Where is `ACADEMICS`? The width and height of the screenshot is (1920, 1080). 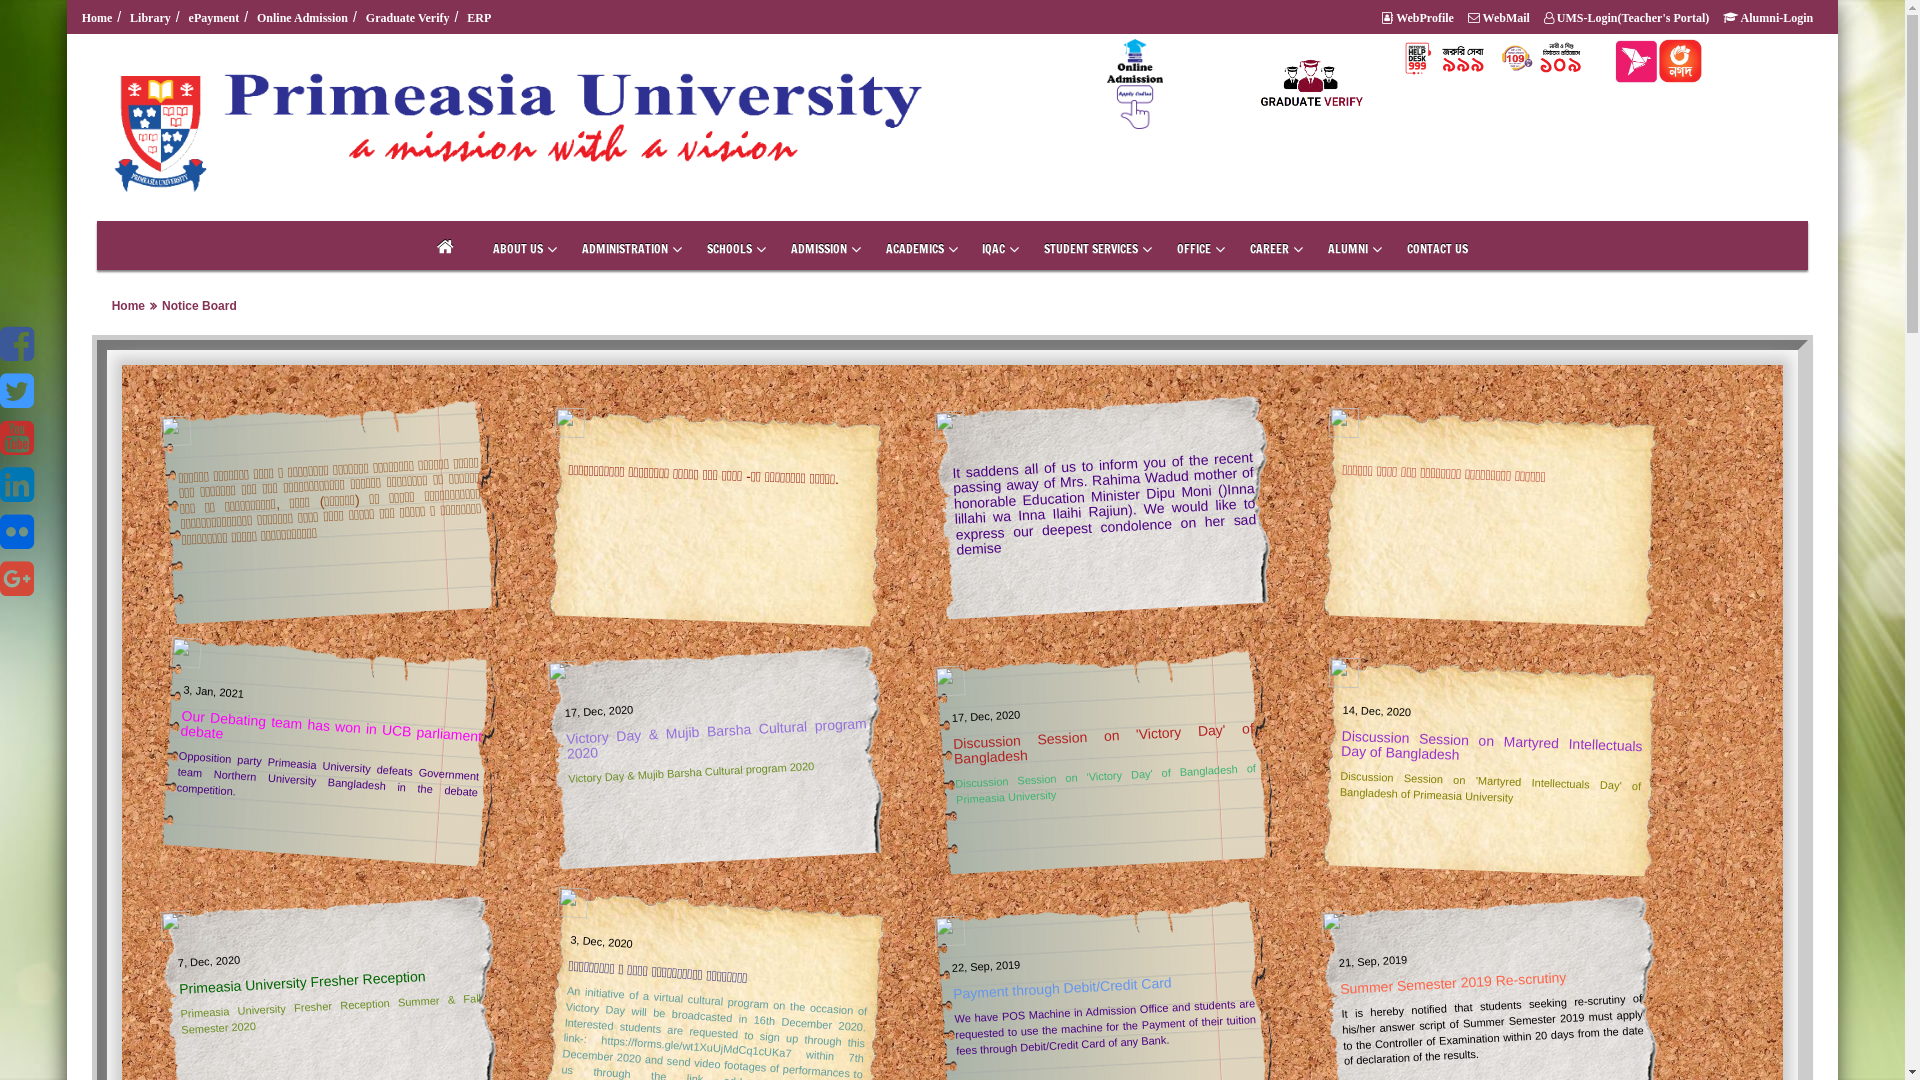 ACADEMICS is located at coordinates (915, 248).